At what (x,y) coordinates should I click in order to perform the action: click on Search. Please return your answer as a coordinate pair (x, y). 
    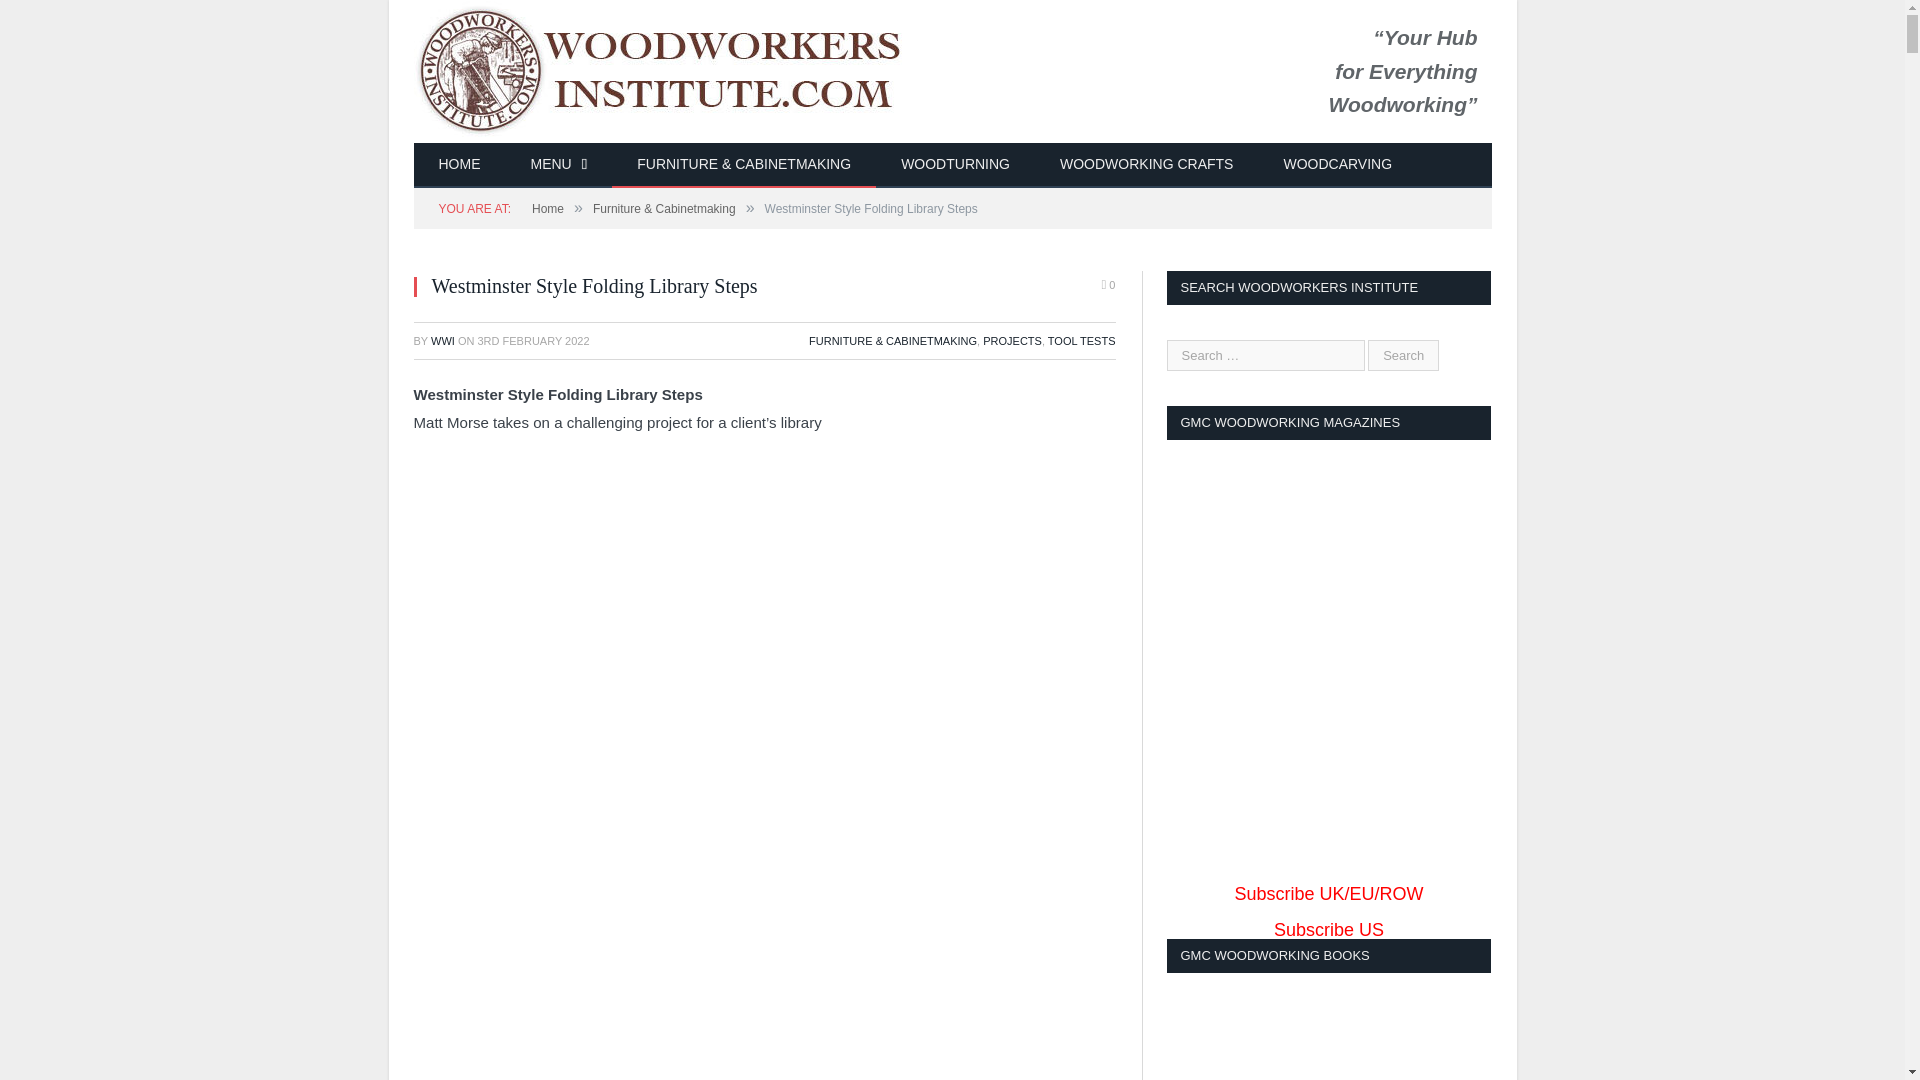
    Looking at the image, I should click on (1402, 356).